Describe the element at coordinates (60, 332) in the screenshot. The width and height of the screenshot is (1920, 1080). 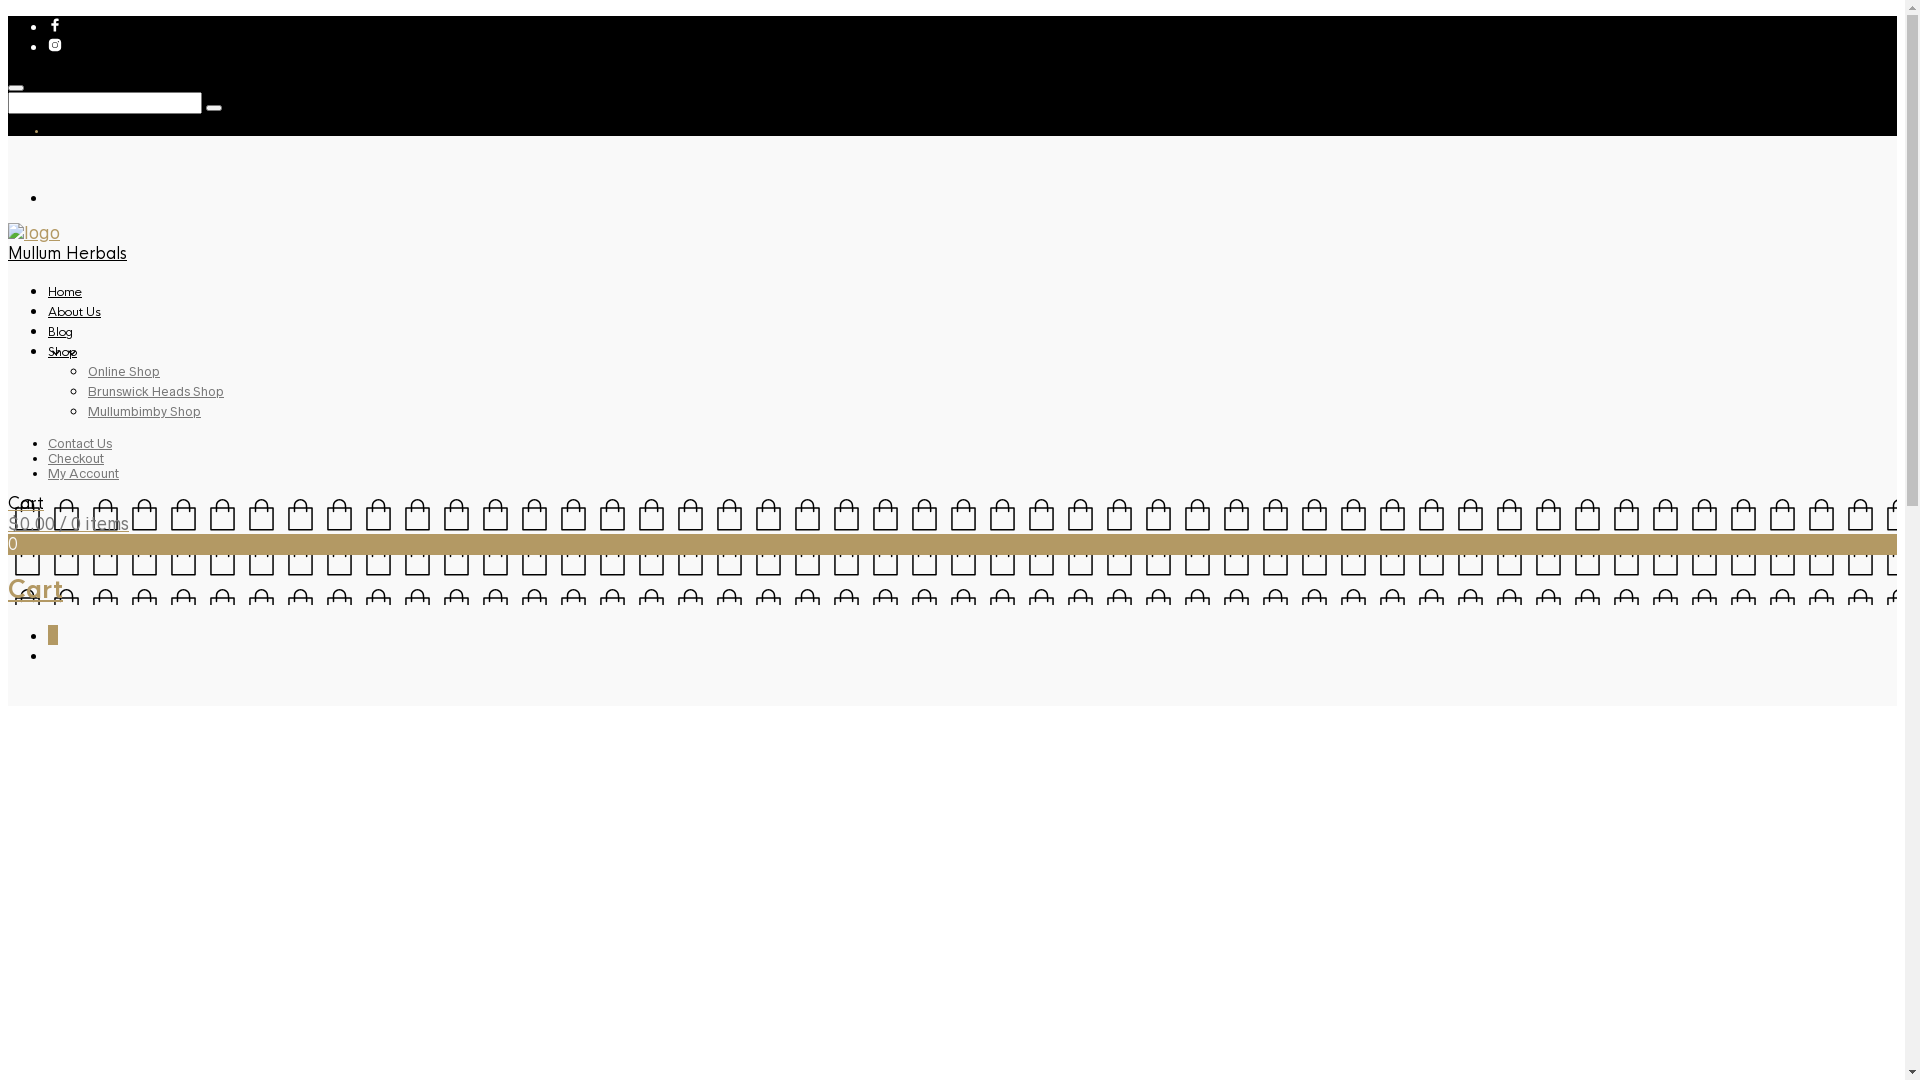
I see `Blog` at that location.